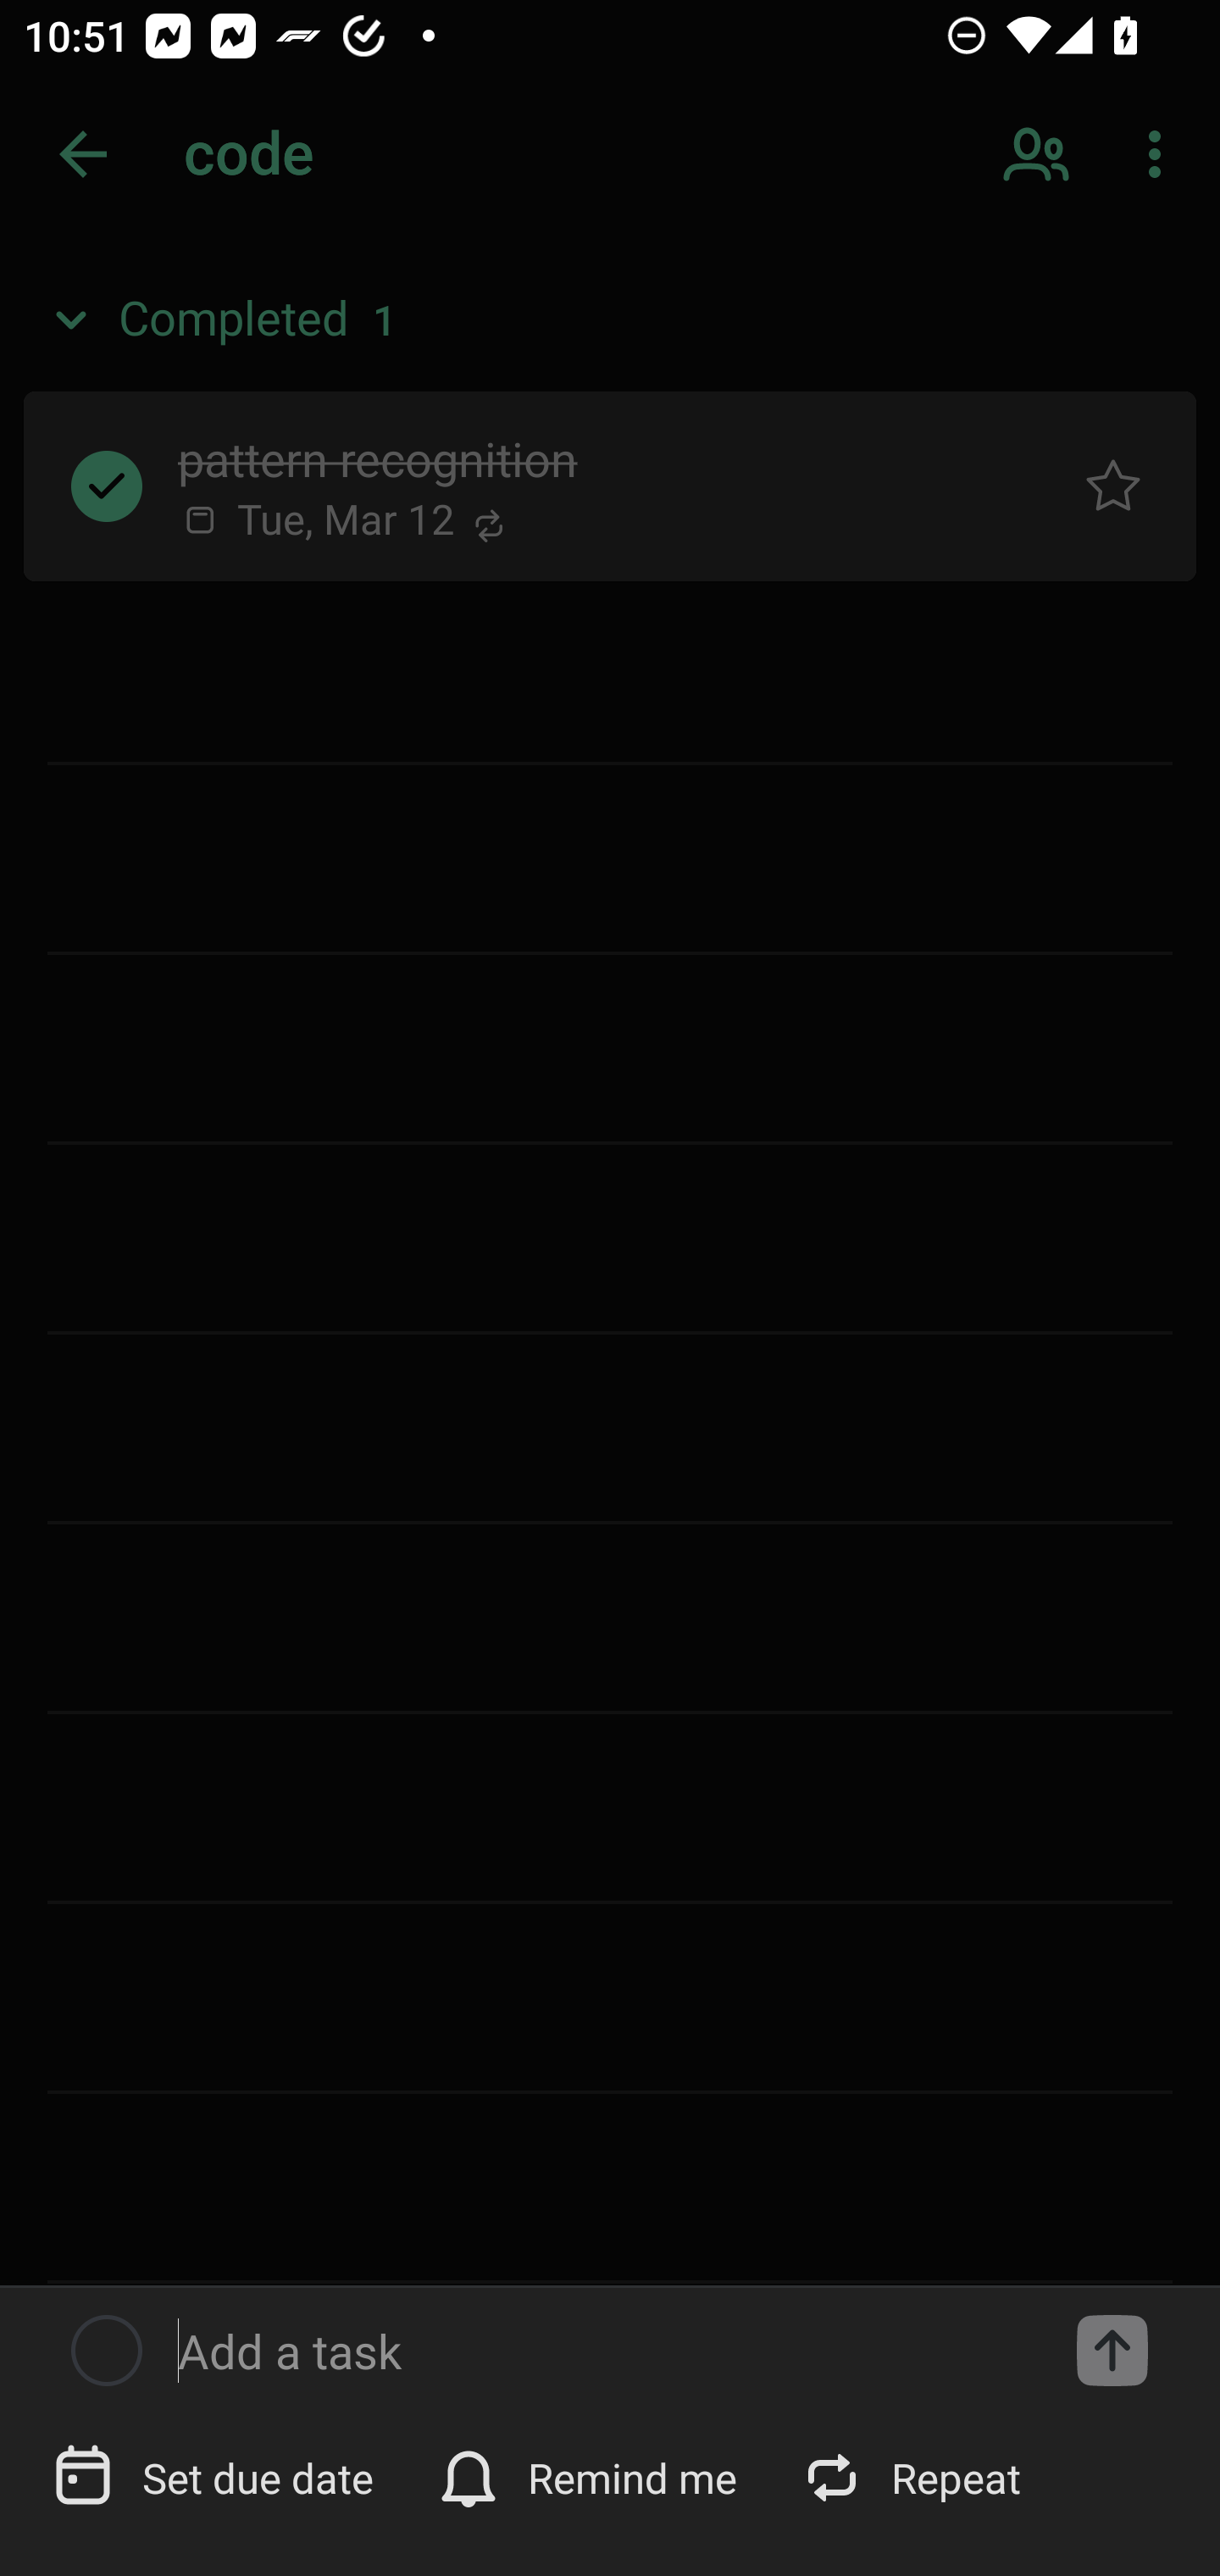  I want to click on Completed, 1 item, Expanded Completed 1, so click(610, 320).